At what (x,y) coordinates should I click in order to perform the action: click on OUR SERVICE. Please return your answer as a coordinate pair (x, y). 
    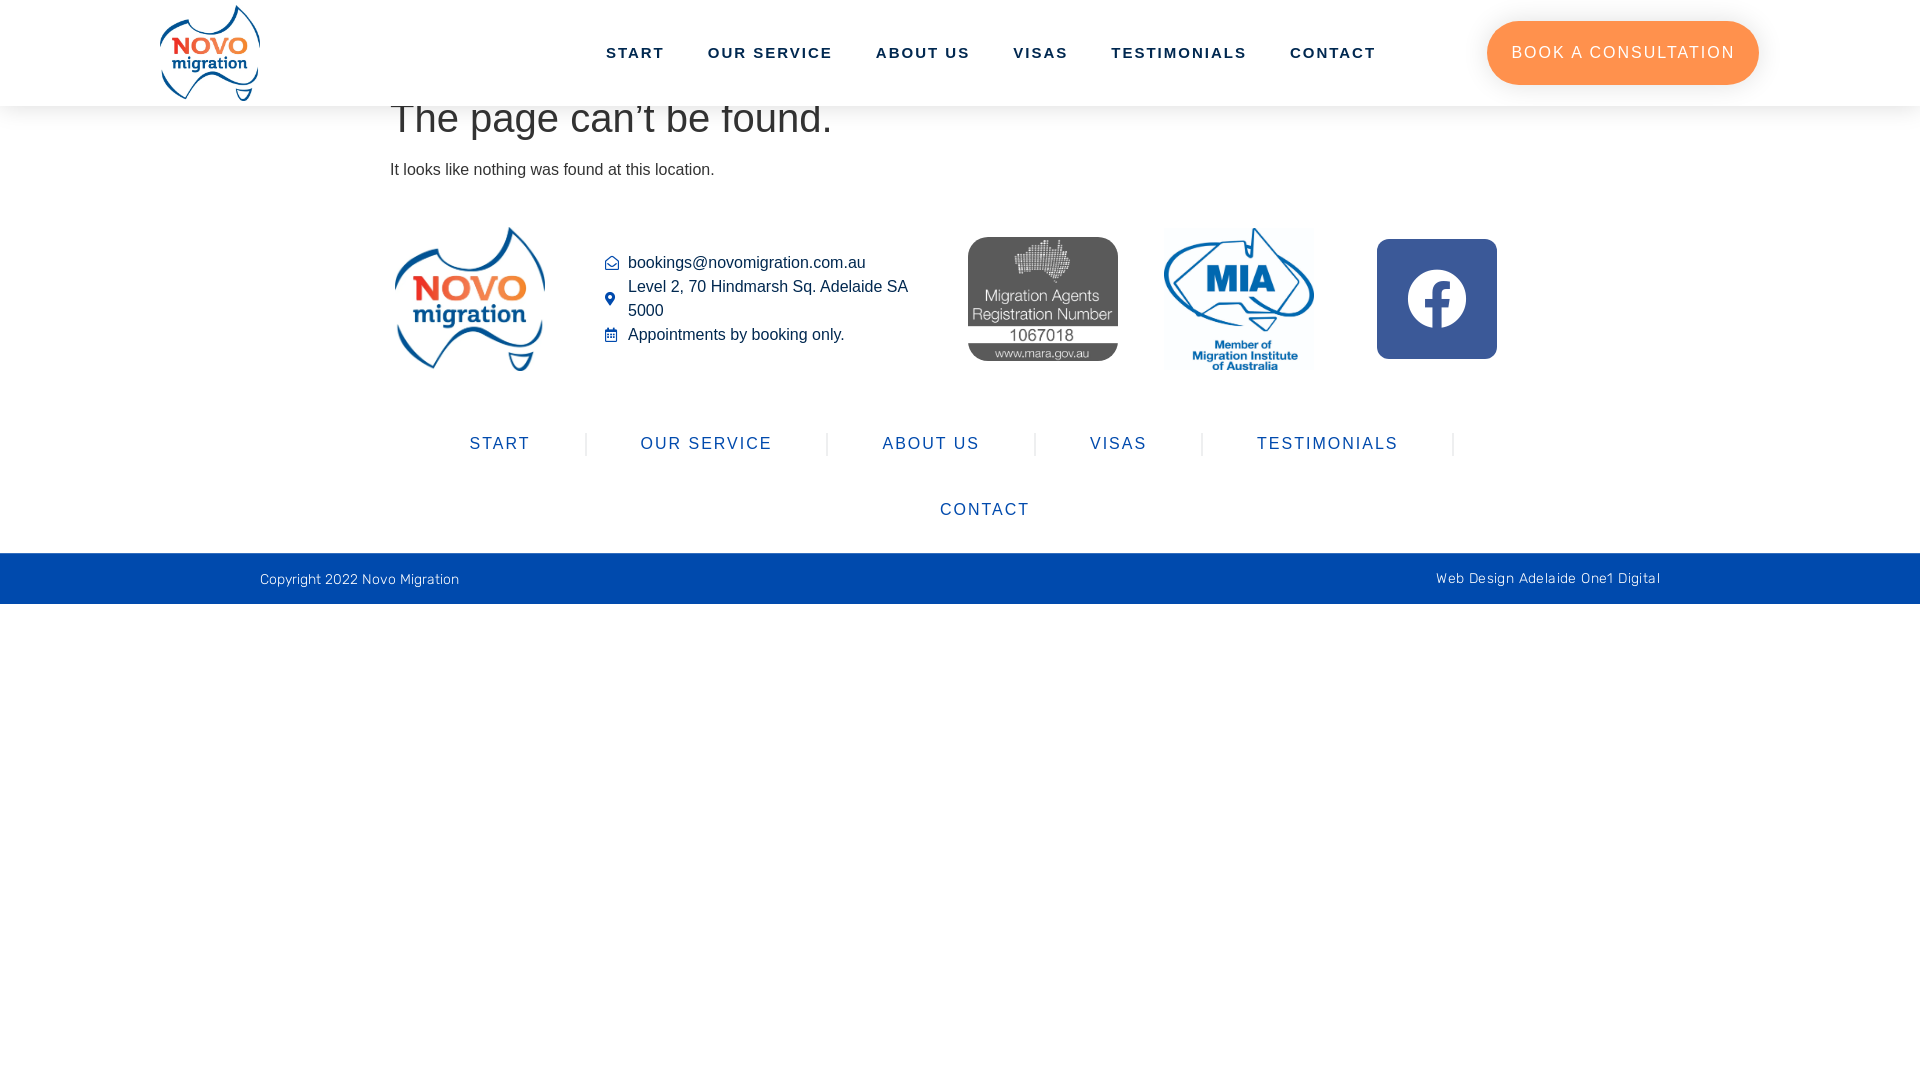
    Looking at the image, I should click on (770, 53).